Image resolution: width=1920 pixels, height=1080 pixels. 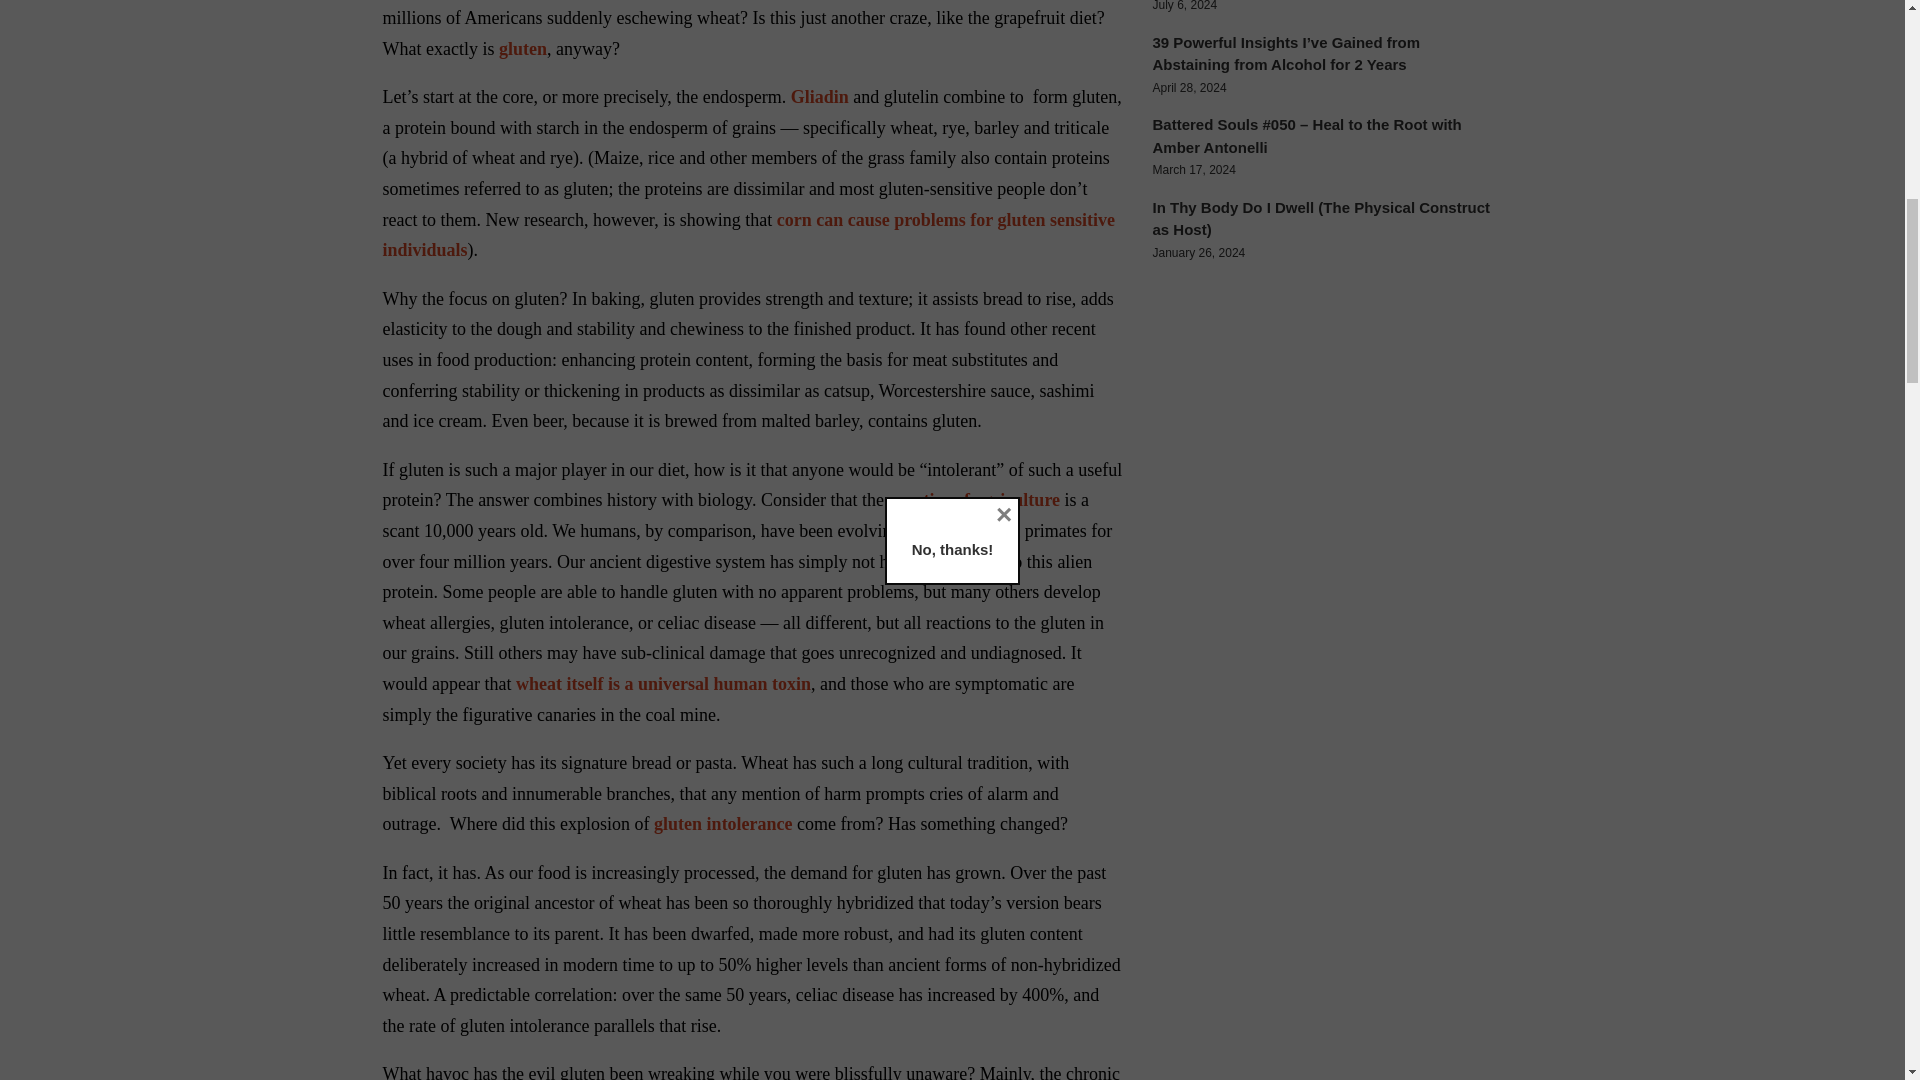 What do you see at coordinates (748, 235) in the screenshot?
I see `corn can cause problems for gluten sensitive individuals` at bounding box center [748, 235].